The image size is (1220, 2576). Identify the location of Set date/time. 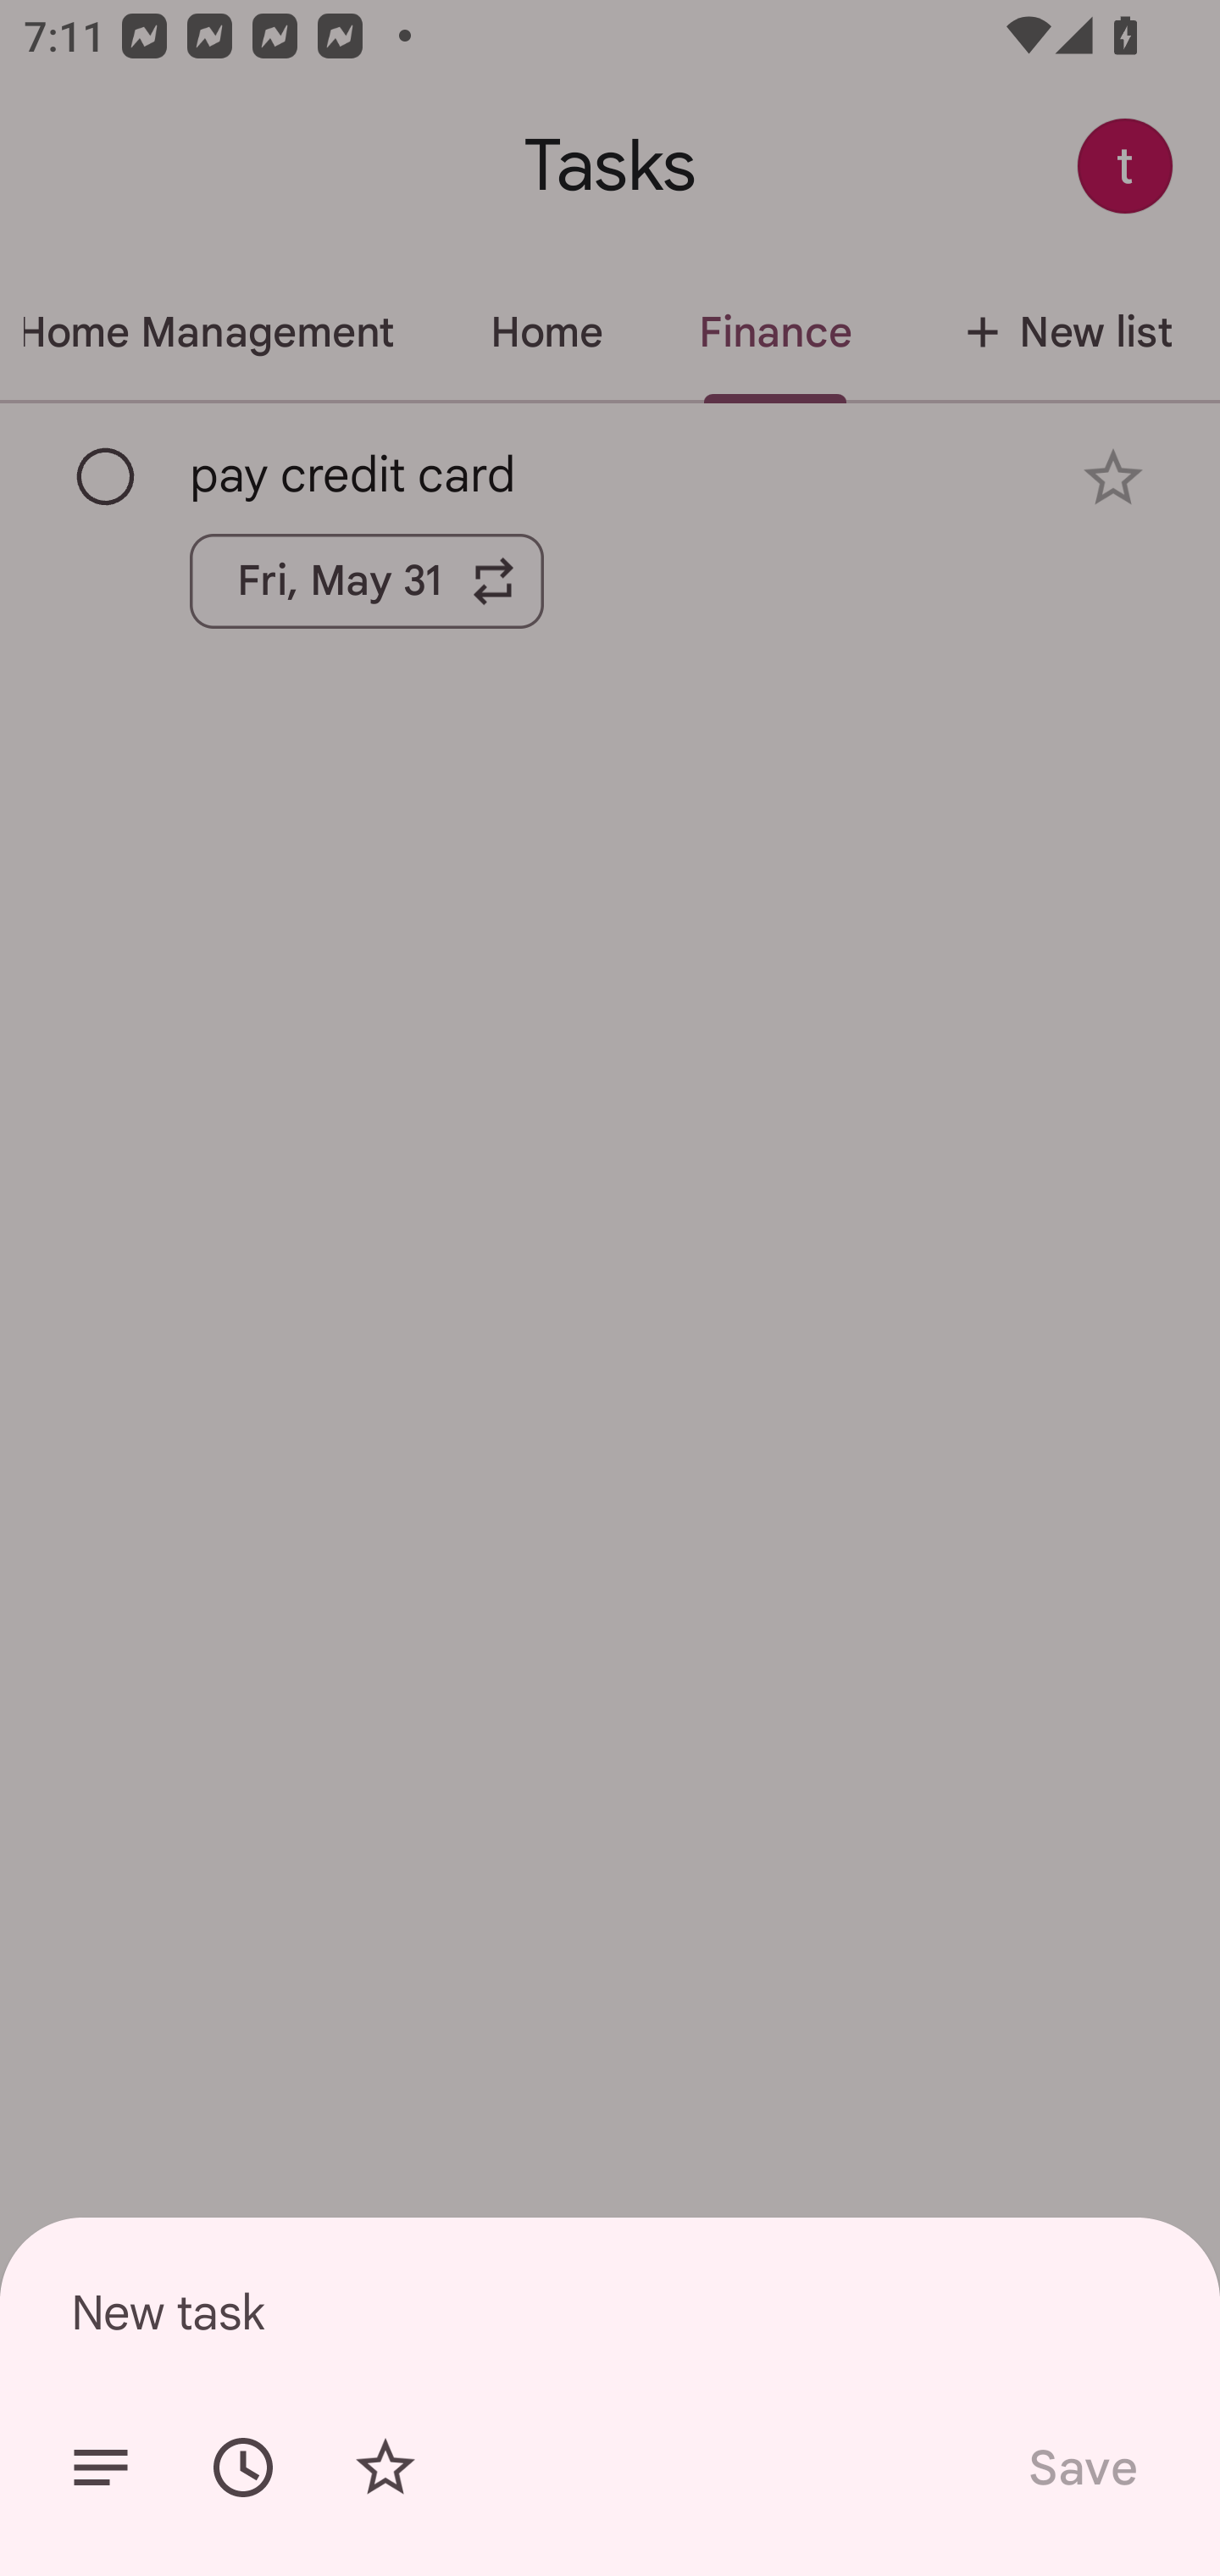
(243, 2468).